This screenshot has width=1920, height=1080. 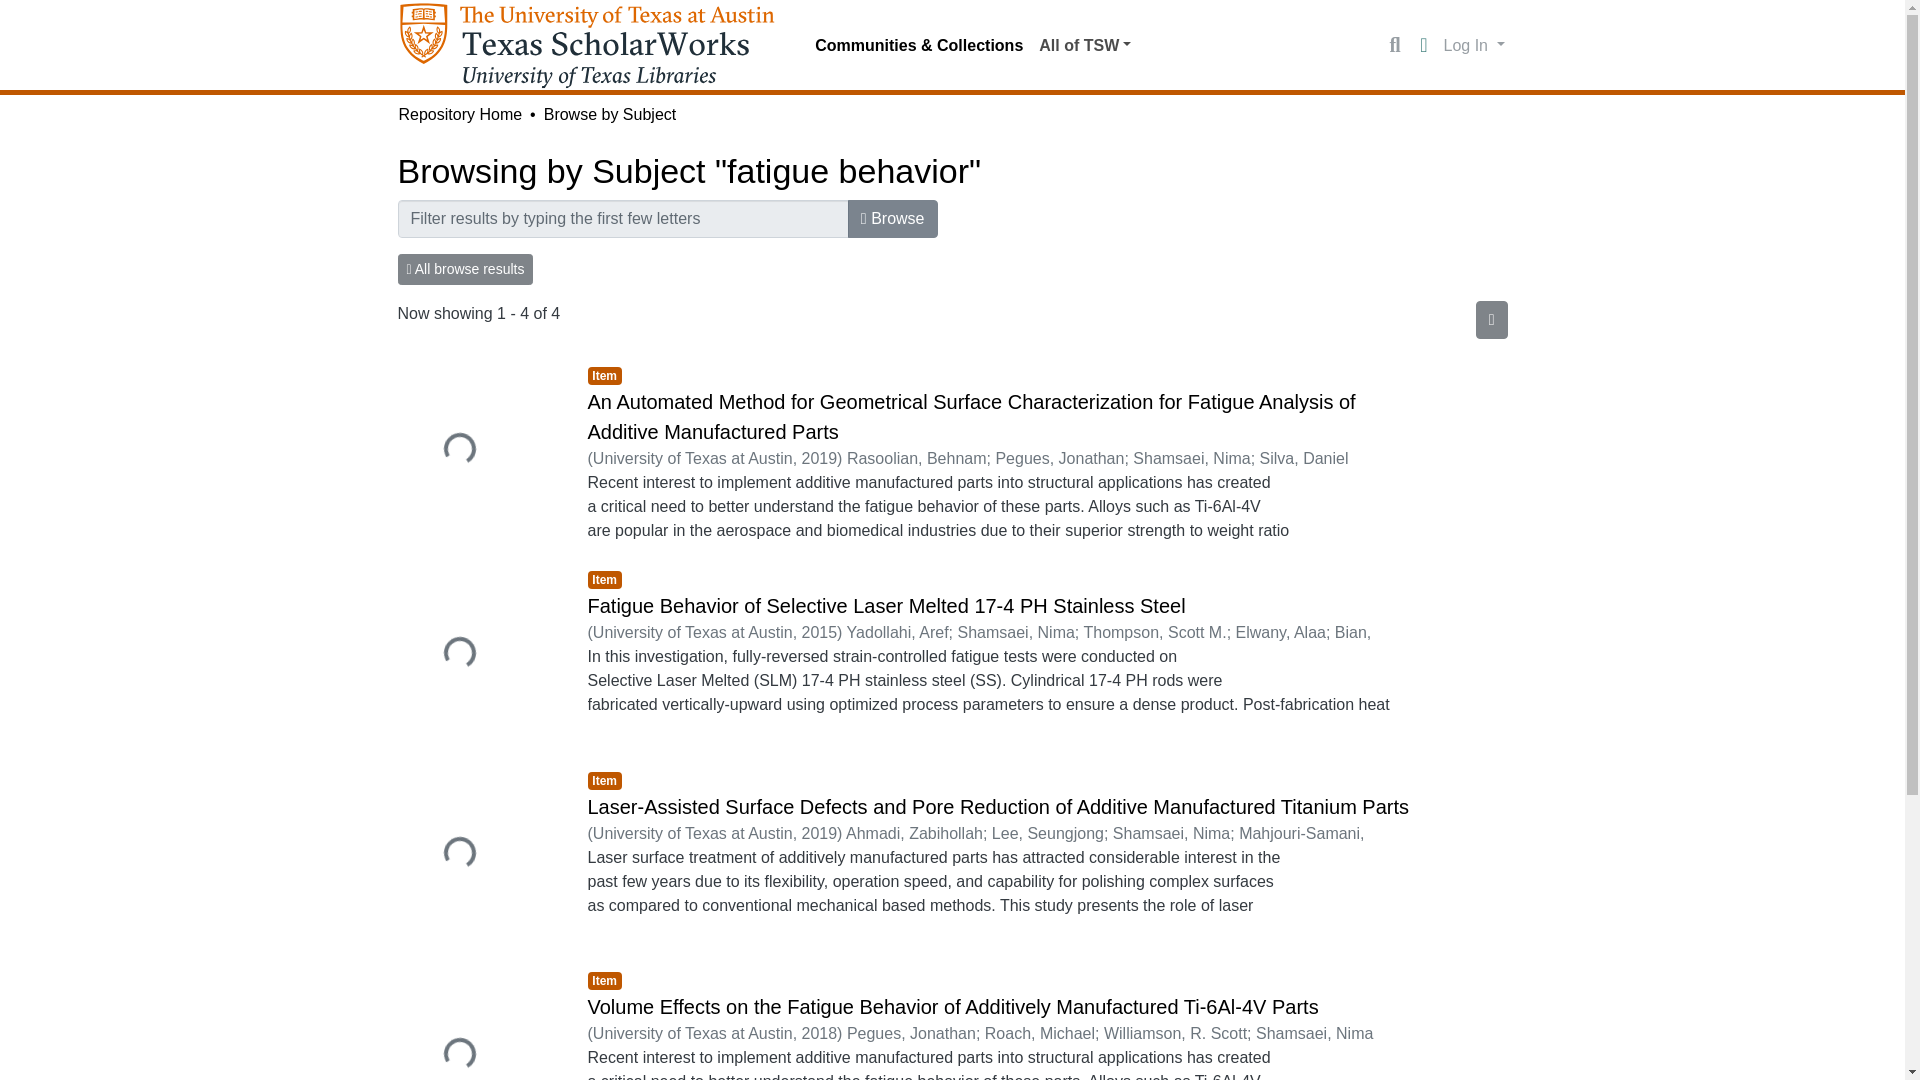 What do you see at coordinates (1394, 46) in the screenshot?
I see `Search` at bounding box center [1394, 46].